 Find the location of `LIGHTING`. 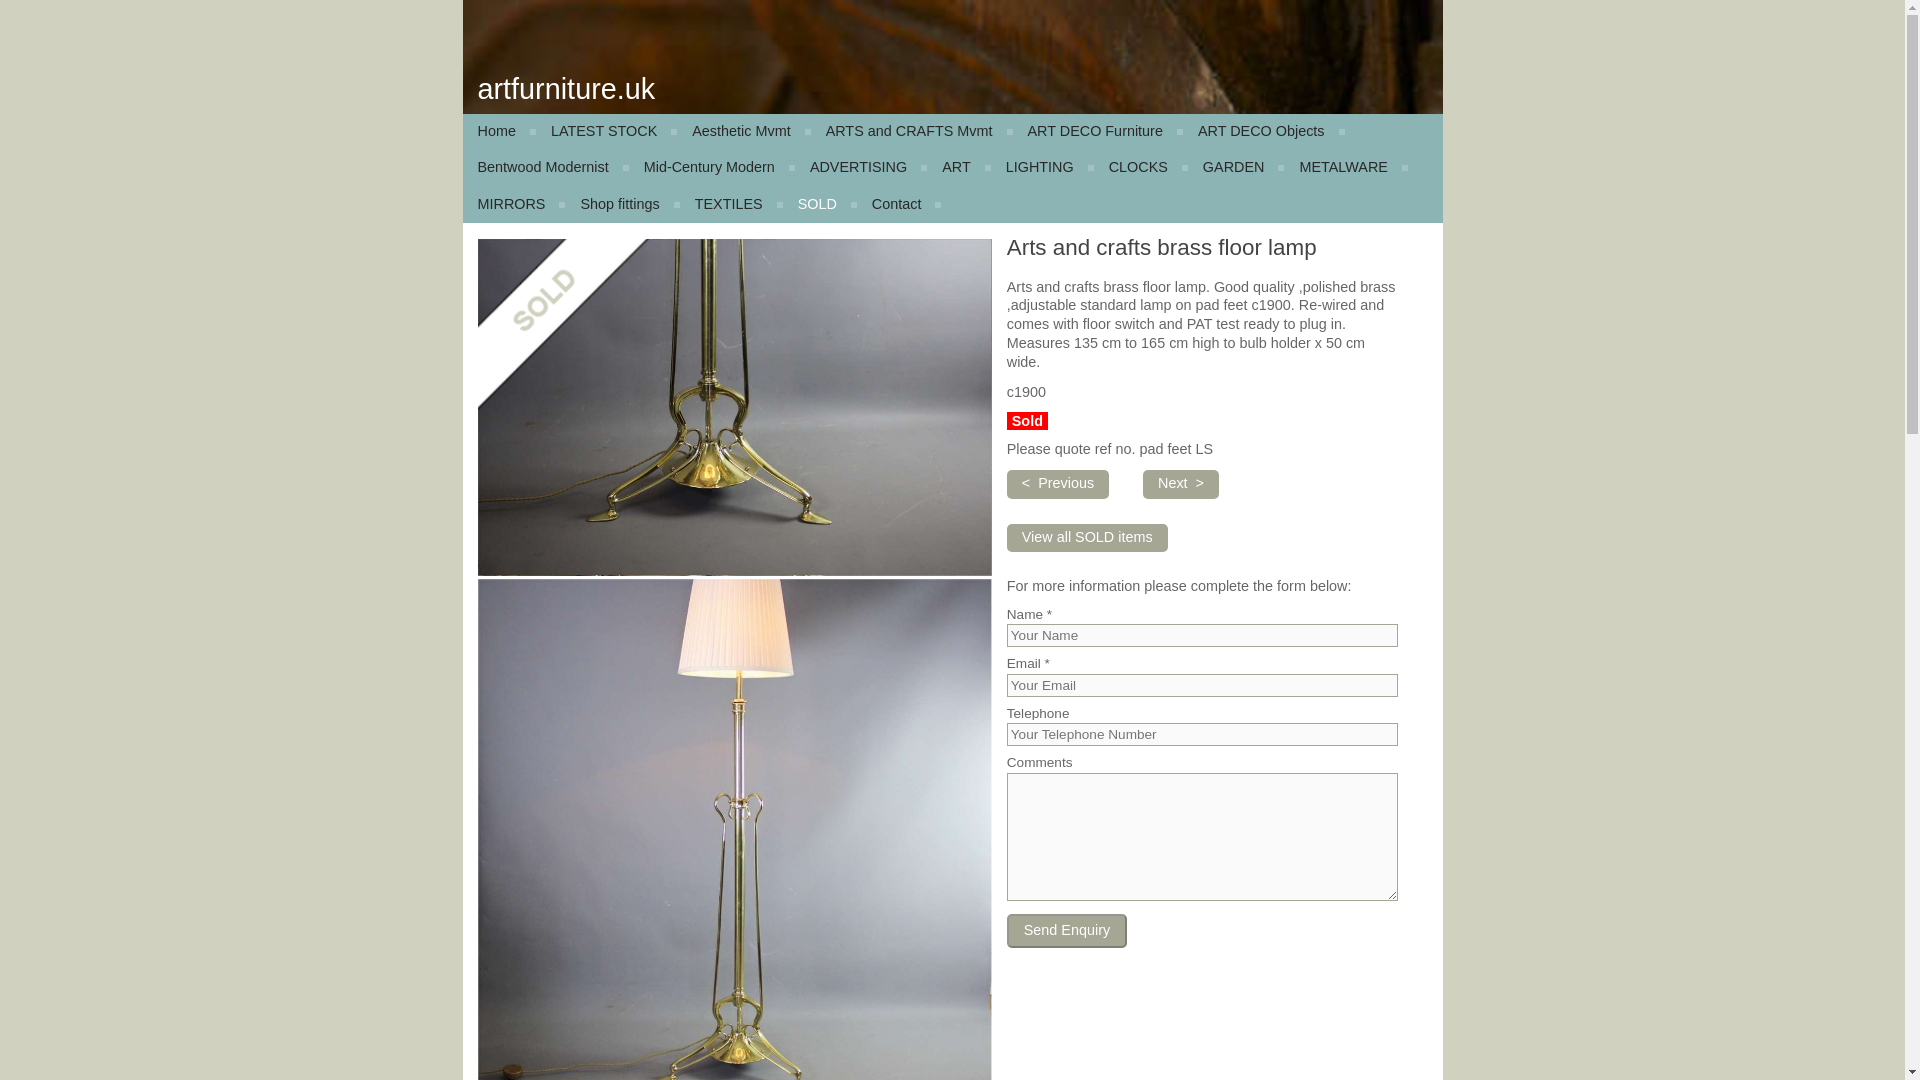

LIGHTING is located at coordinates (1042, 168).